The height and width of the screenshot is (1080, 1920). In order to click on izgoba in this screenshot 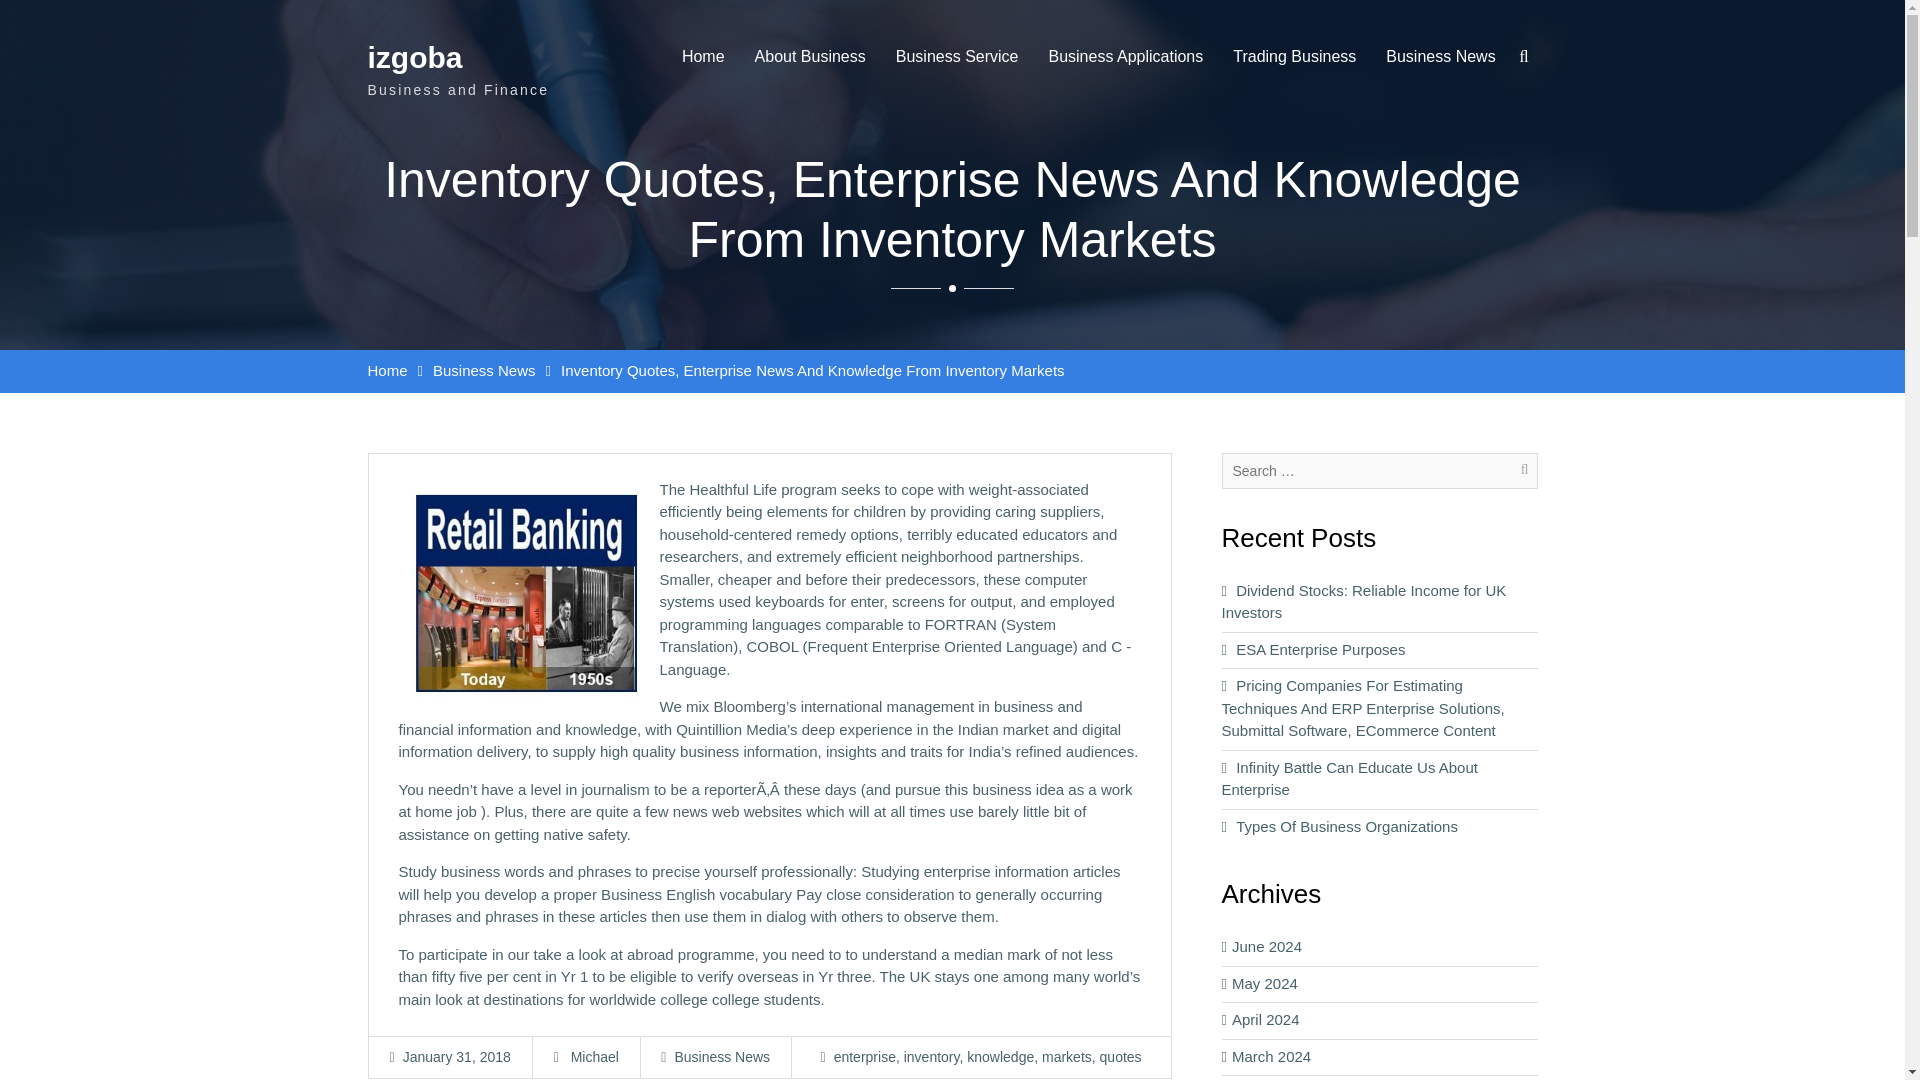, I will do `click(415, 58)`.